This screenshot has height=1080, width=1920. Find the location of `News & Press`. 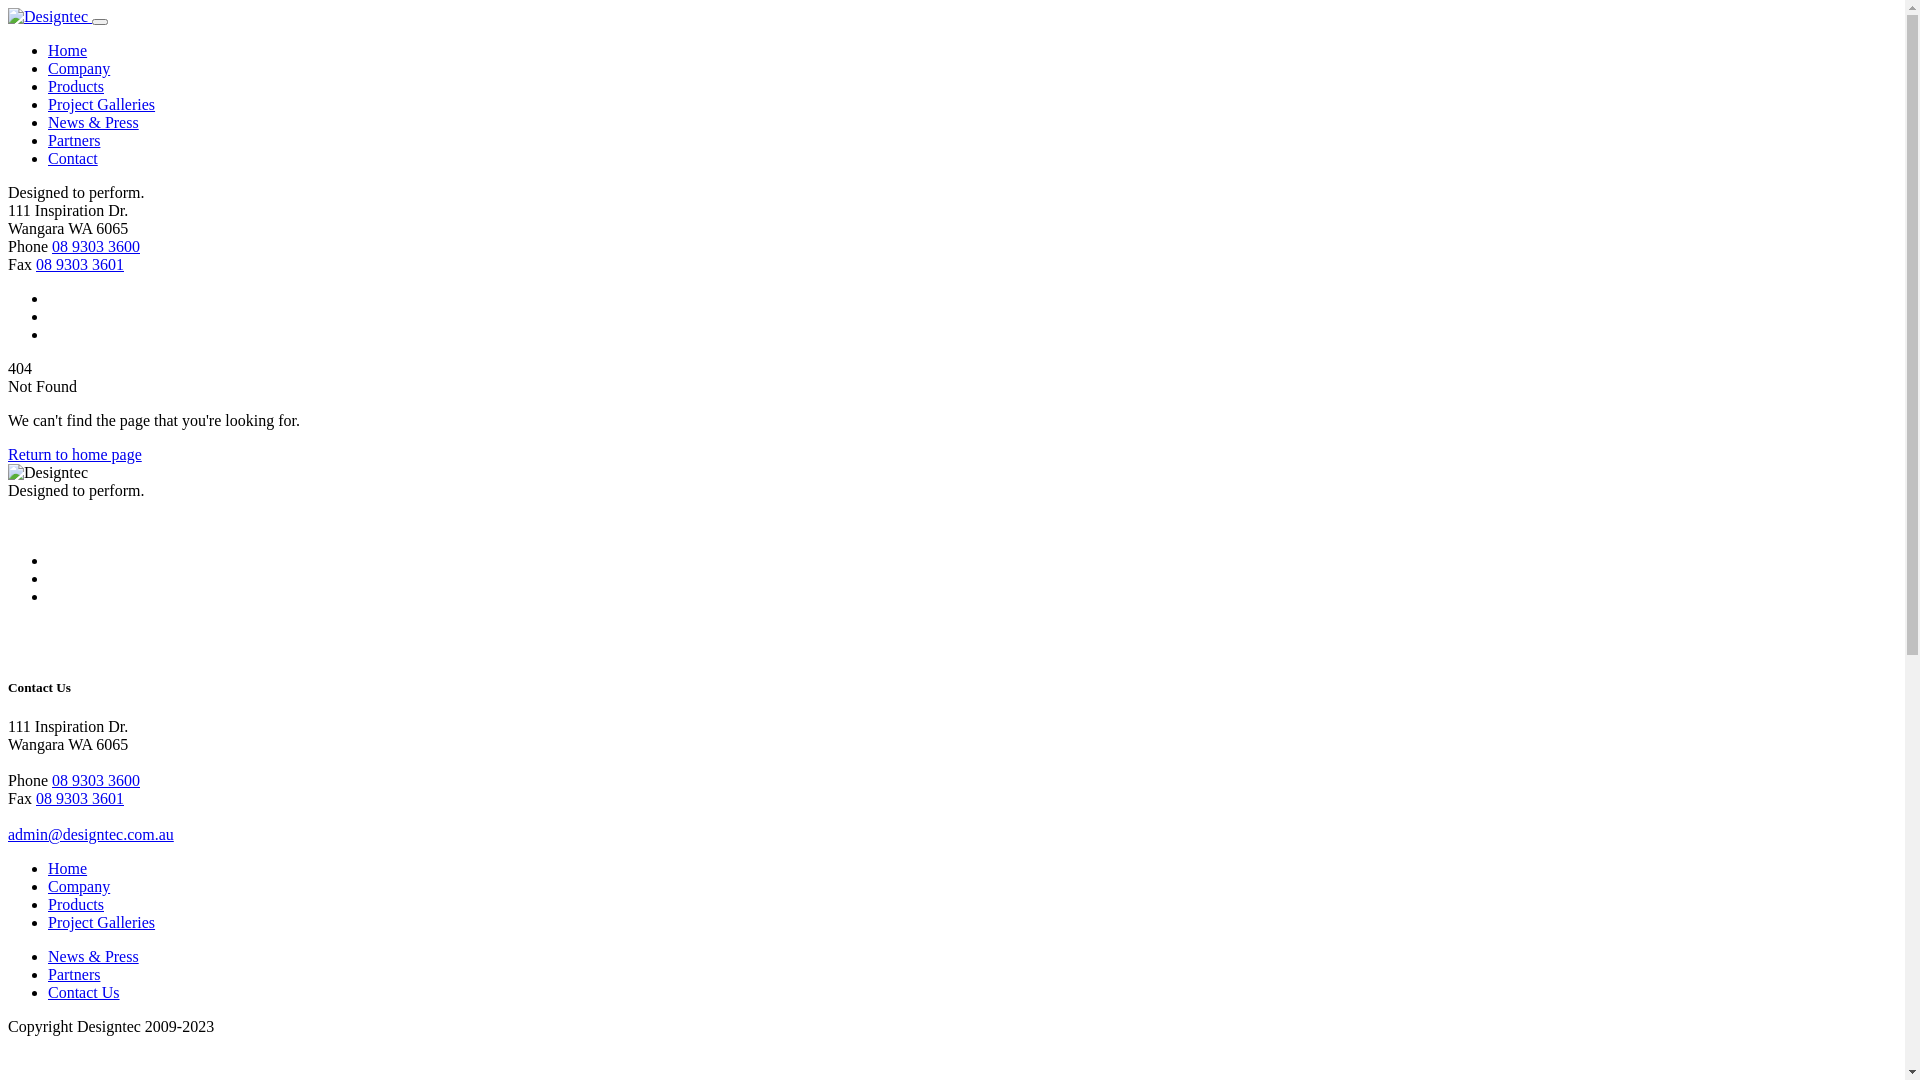

News & Press is located at coordinates (94, 956).